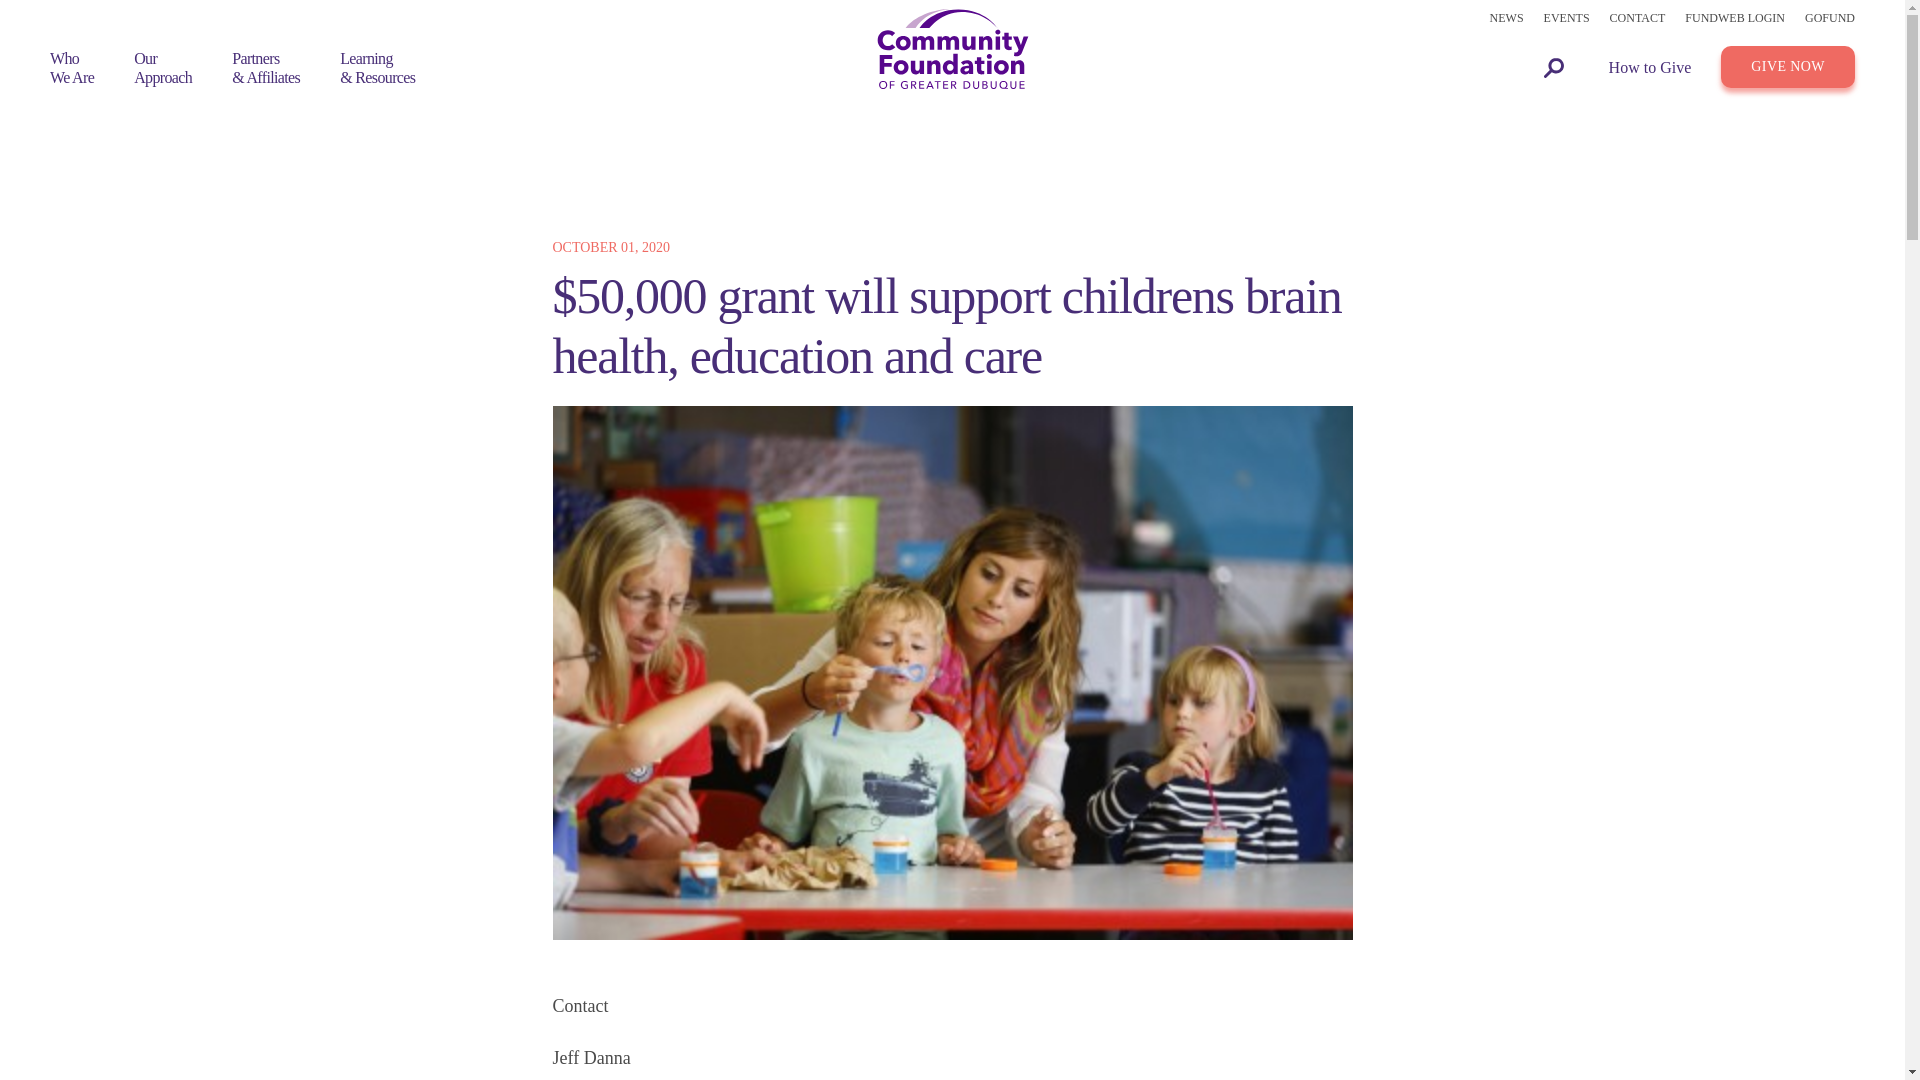 Image resolution: width=1920 pixels, height=1080 pixels. Describe the element at coordinates (1735, 18) in the screenshot. I see `EVENTS` at that location.